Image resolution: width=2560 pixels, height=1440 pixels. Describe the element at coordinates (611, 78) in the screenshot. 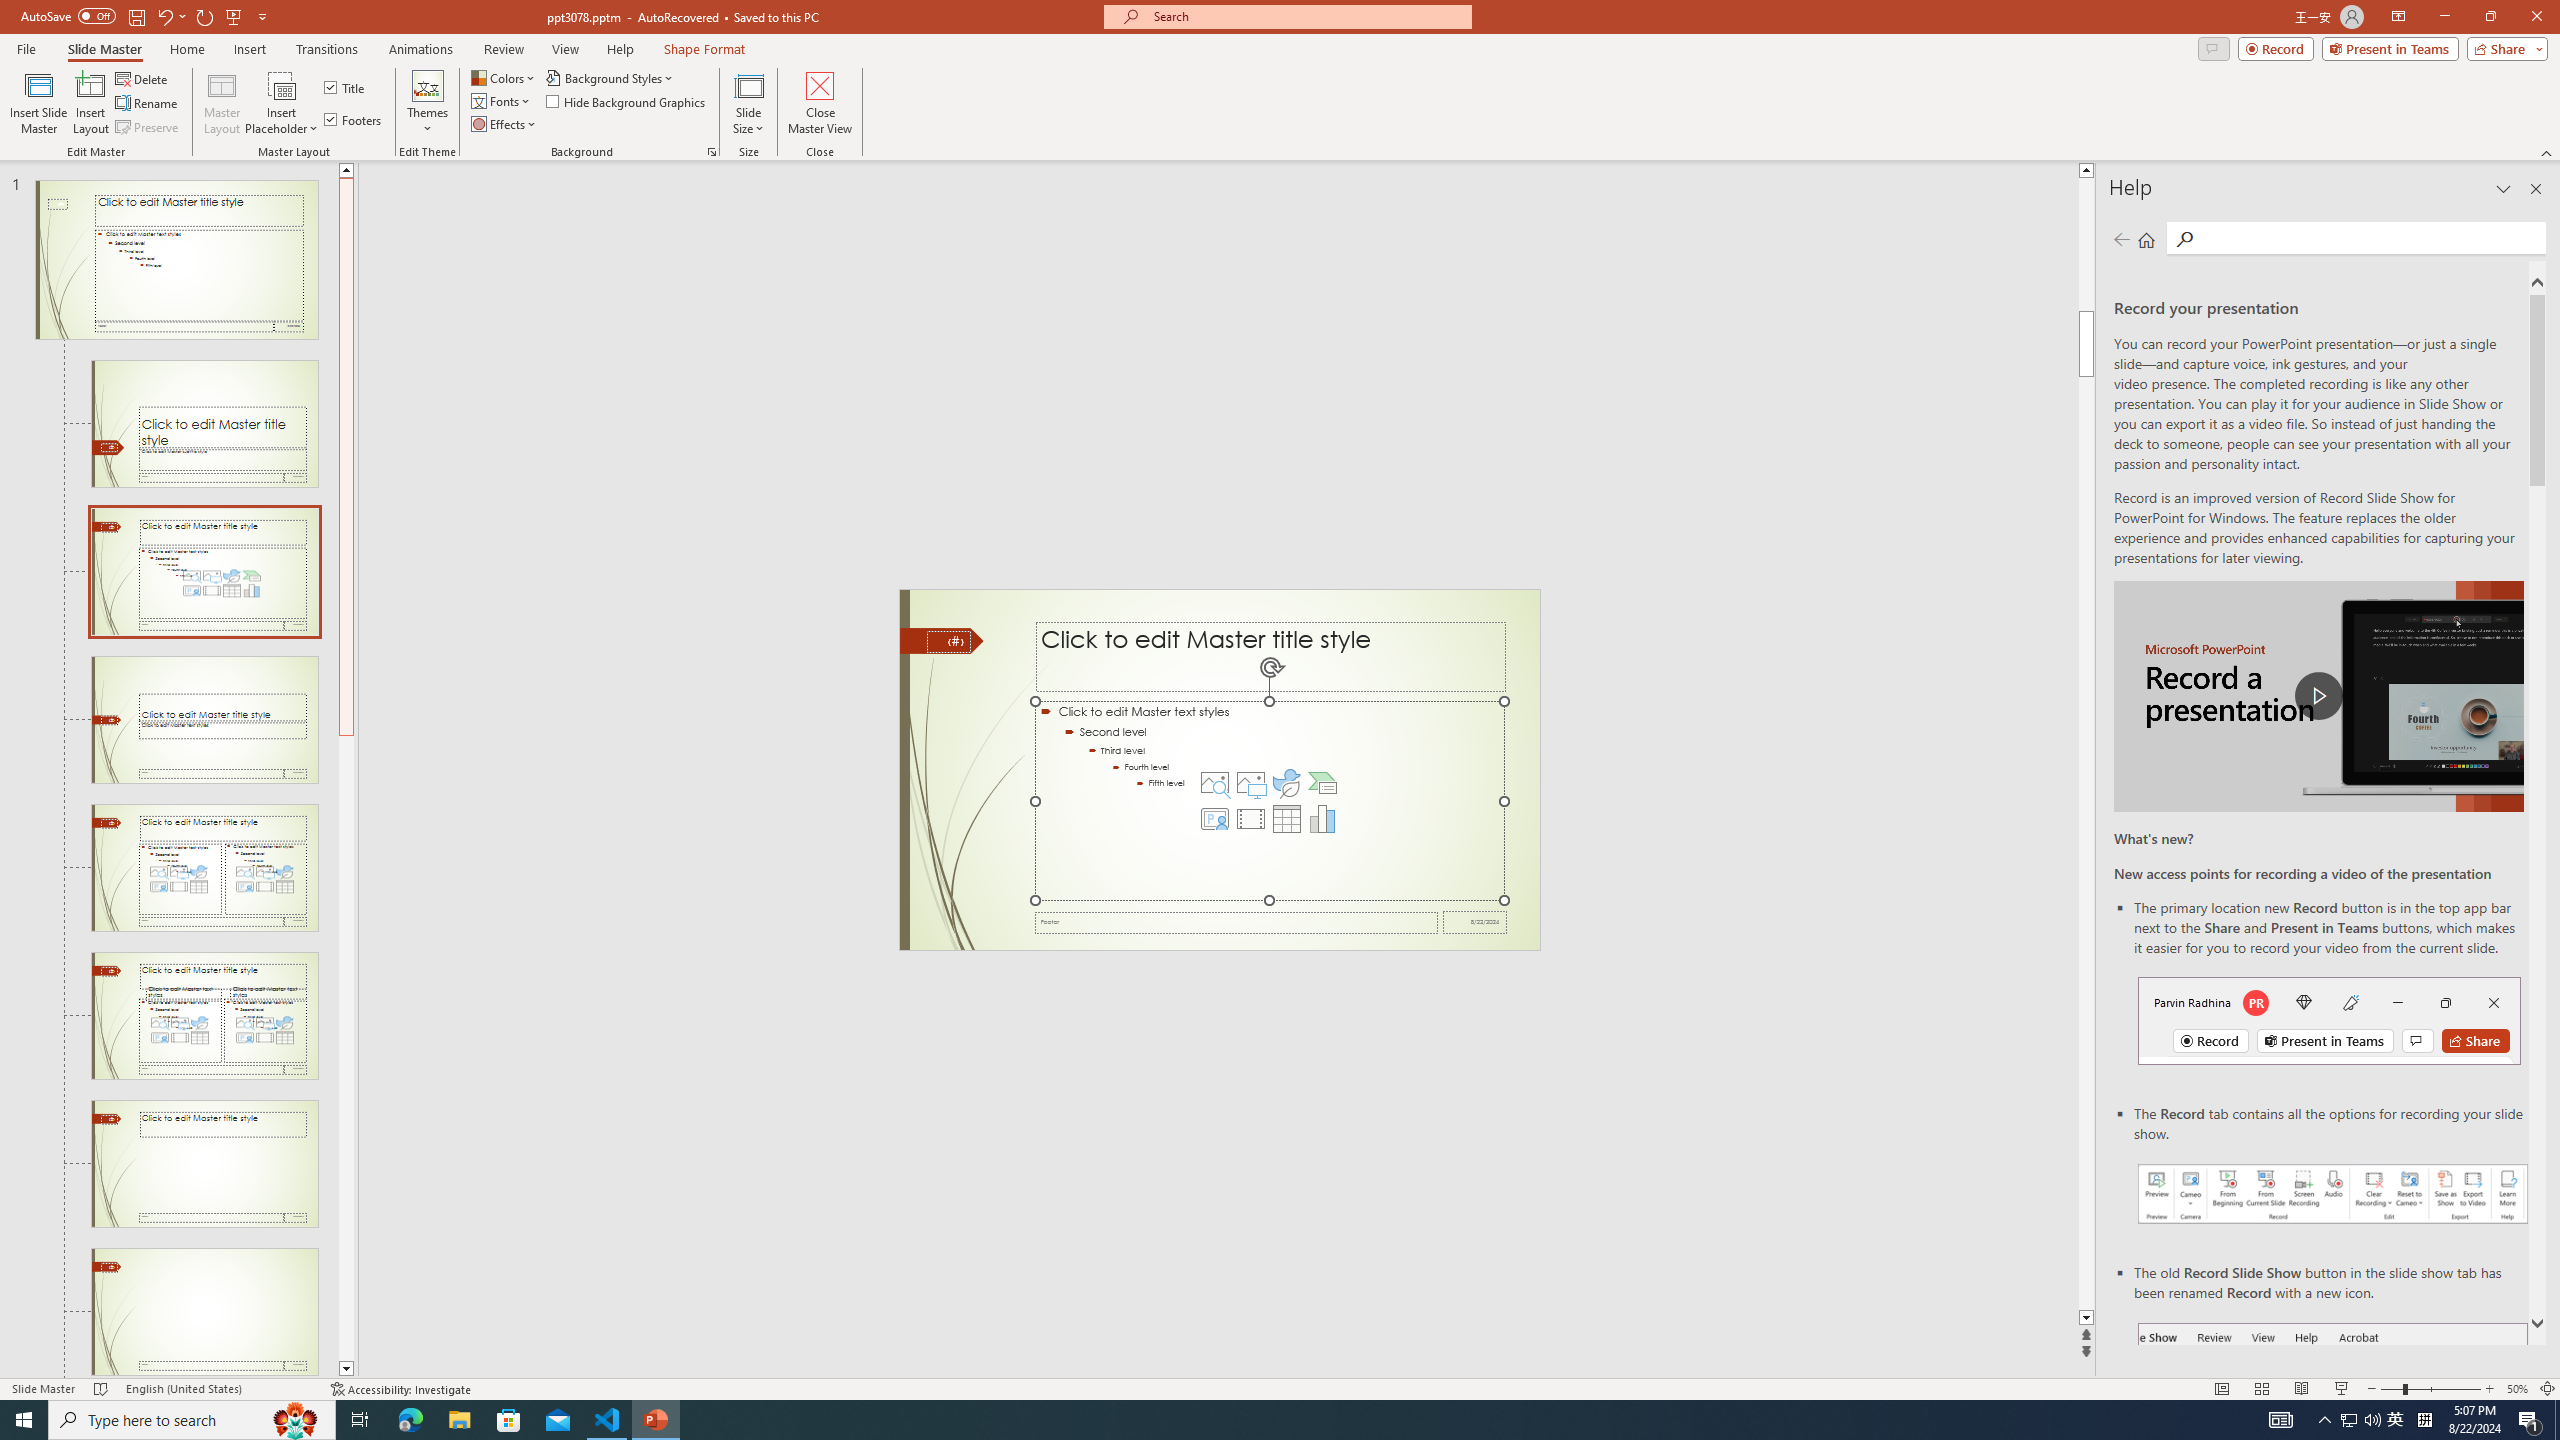

I see `Background Styles` at that location.